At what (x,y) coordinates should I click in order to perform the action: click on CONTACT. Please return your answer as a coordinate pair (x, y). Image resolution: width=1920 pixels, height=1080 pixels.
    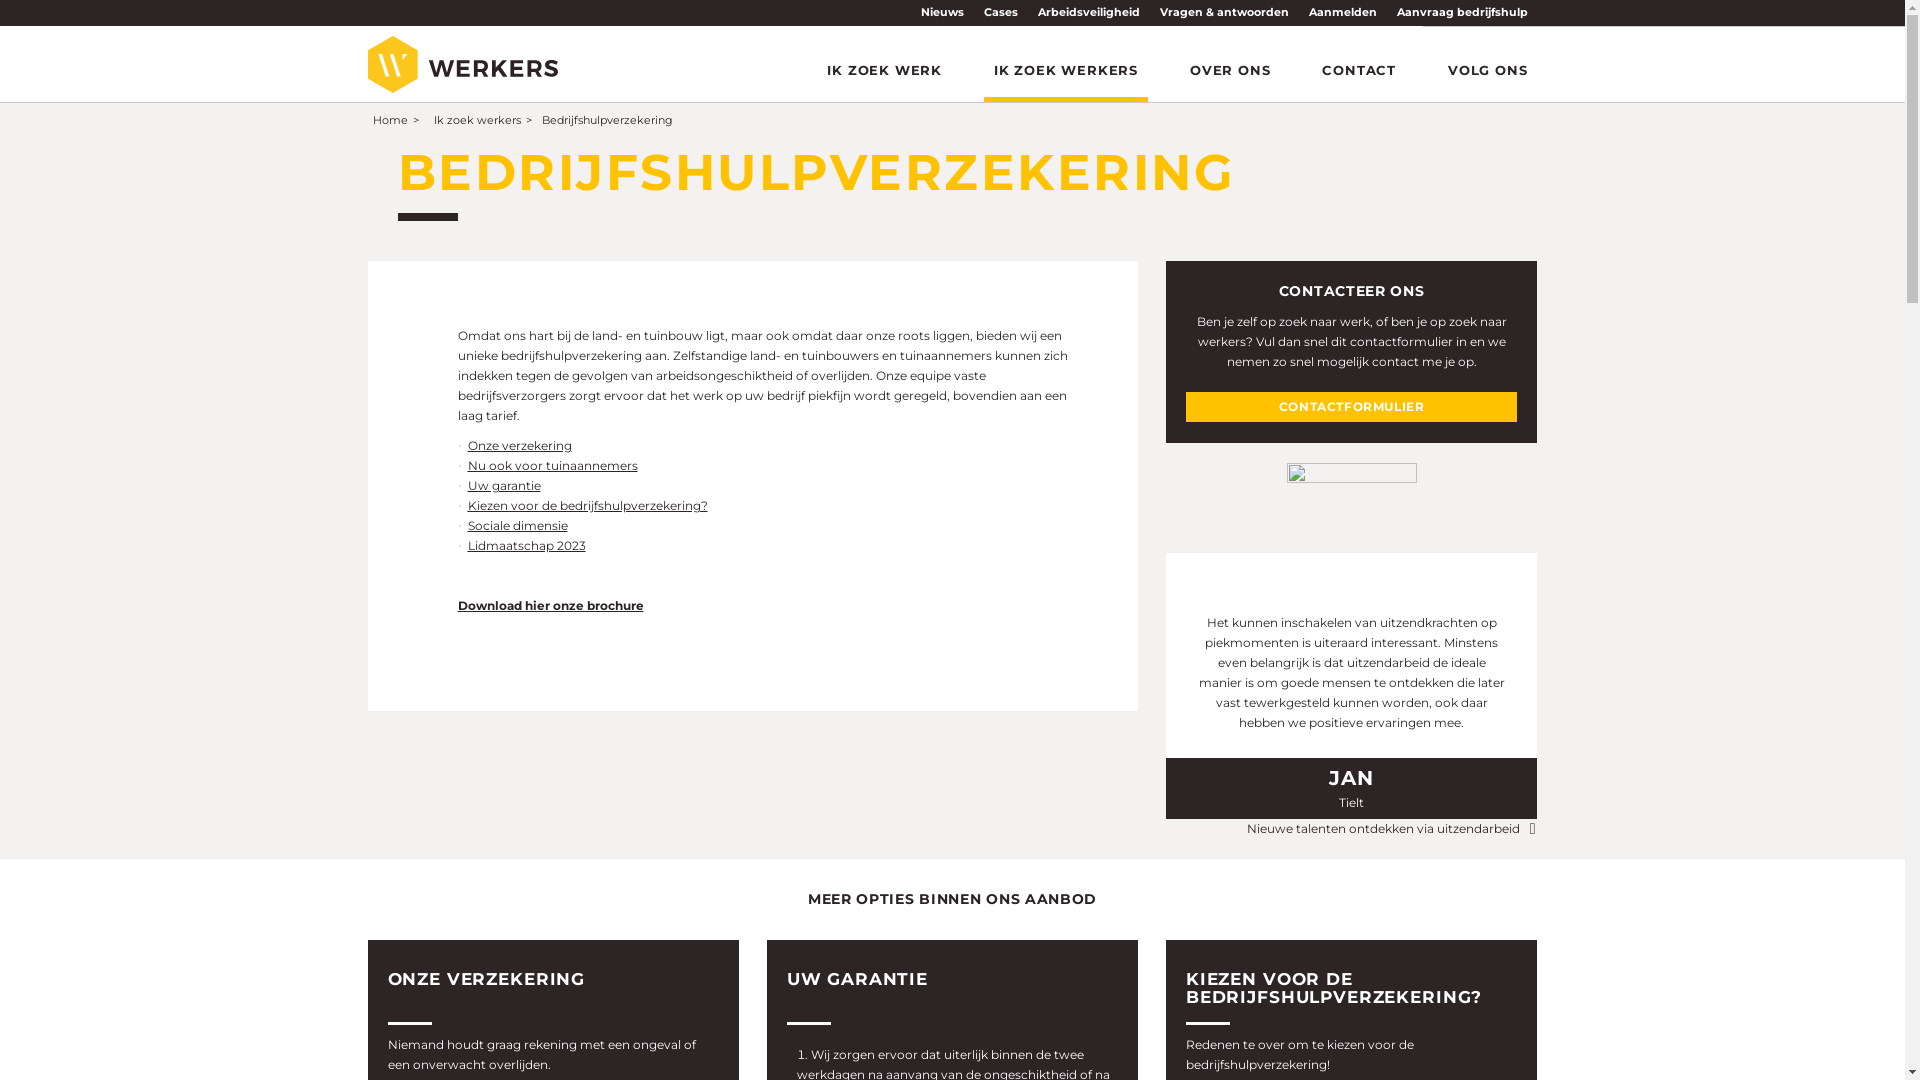
    Looking at the image, I should click on (1359, 70).